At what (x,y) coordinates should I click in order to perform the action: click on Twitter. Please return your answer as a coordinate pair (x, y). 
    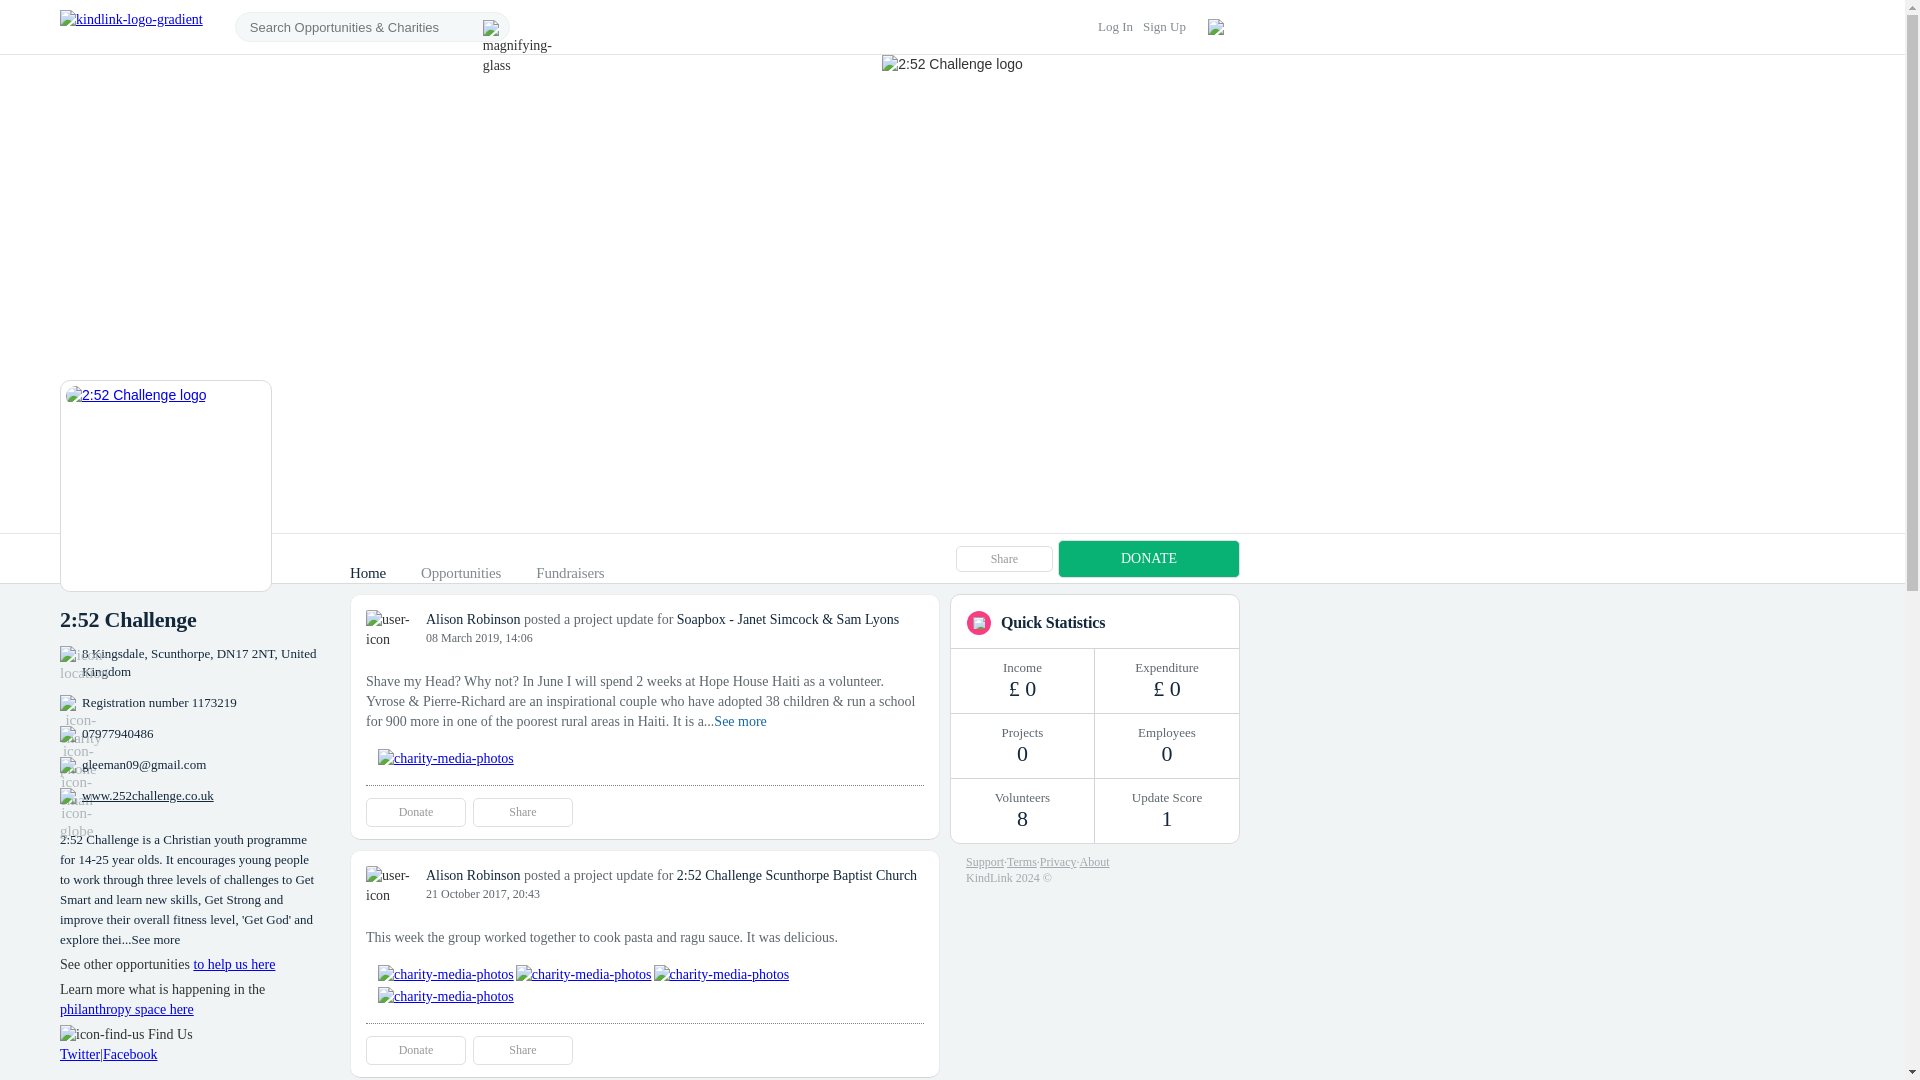
    Looking at the image, I should click on (79, 1054).